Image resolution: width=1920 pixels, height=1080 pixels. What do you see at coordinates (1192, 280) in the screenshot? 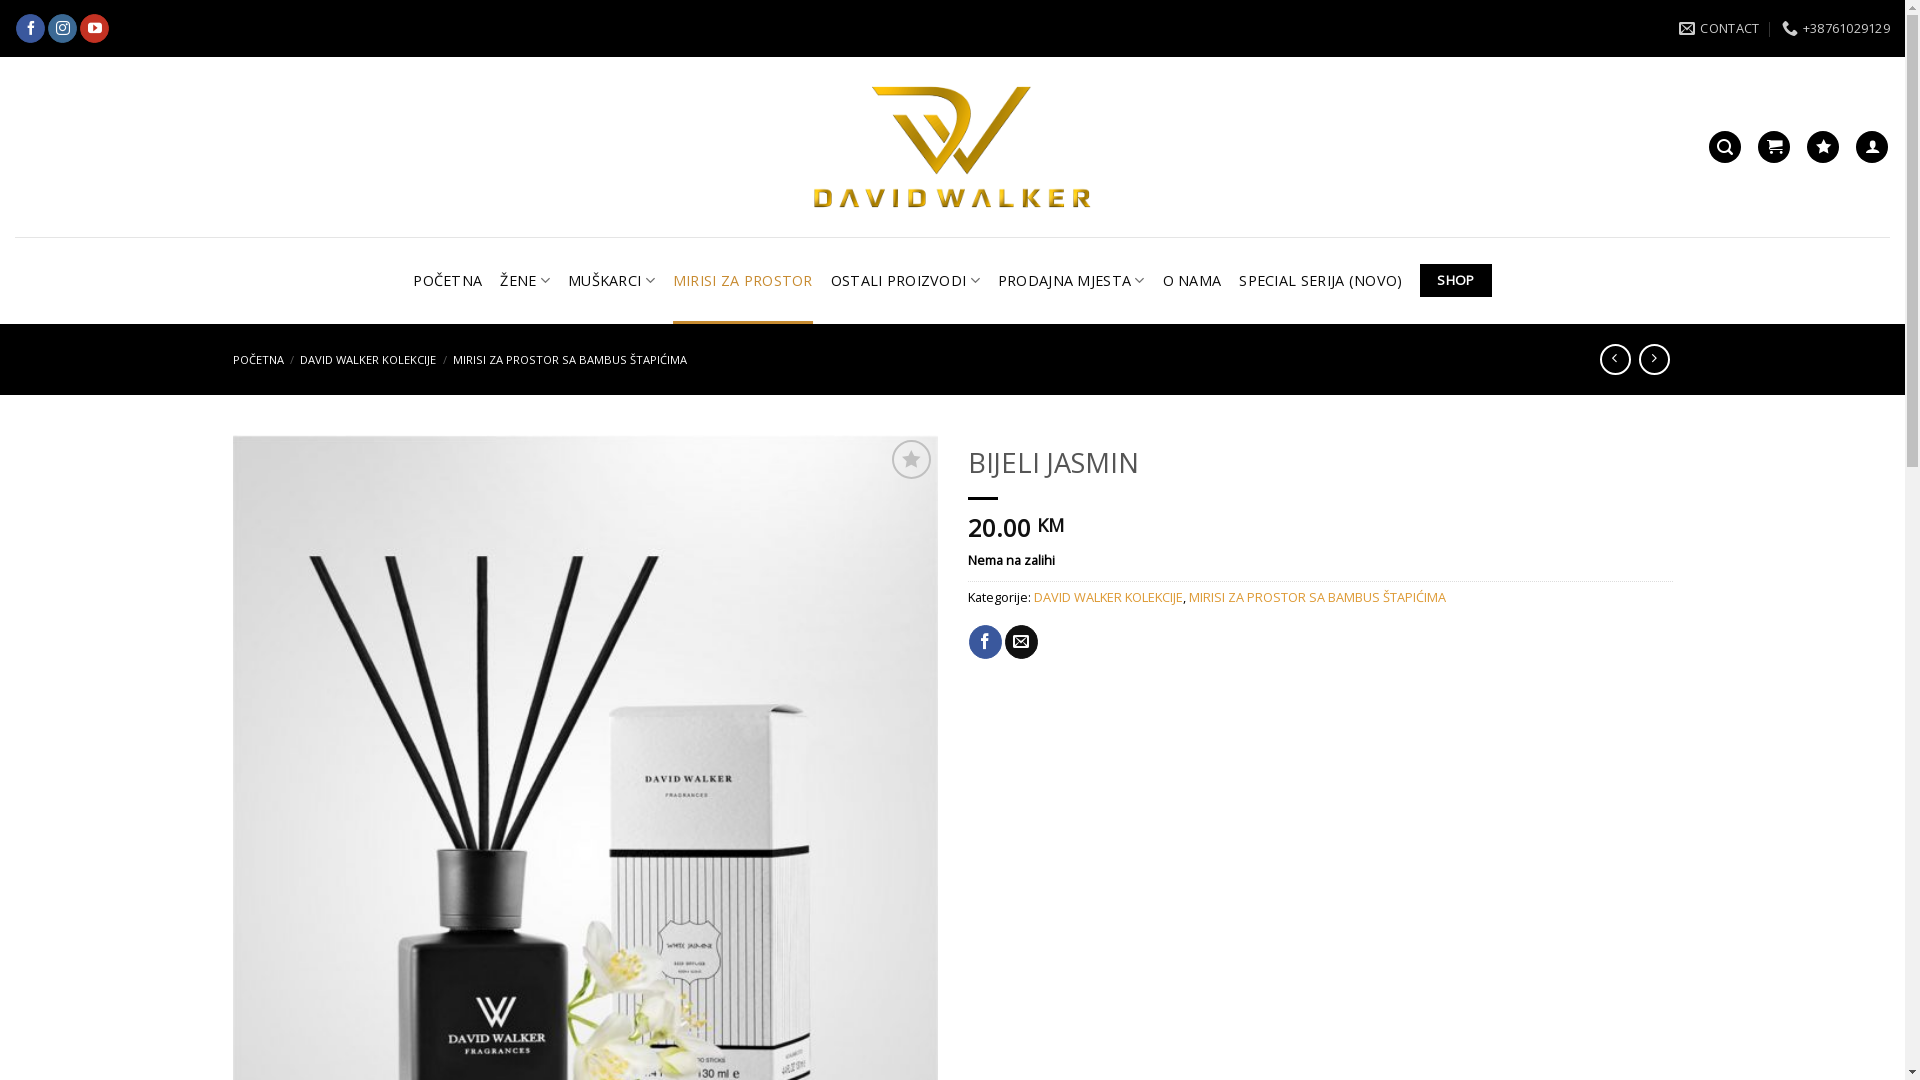
I see `O NAMA` at bounding box center [1192, 280].